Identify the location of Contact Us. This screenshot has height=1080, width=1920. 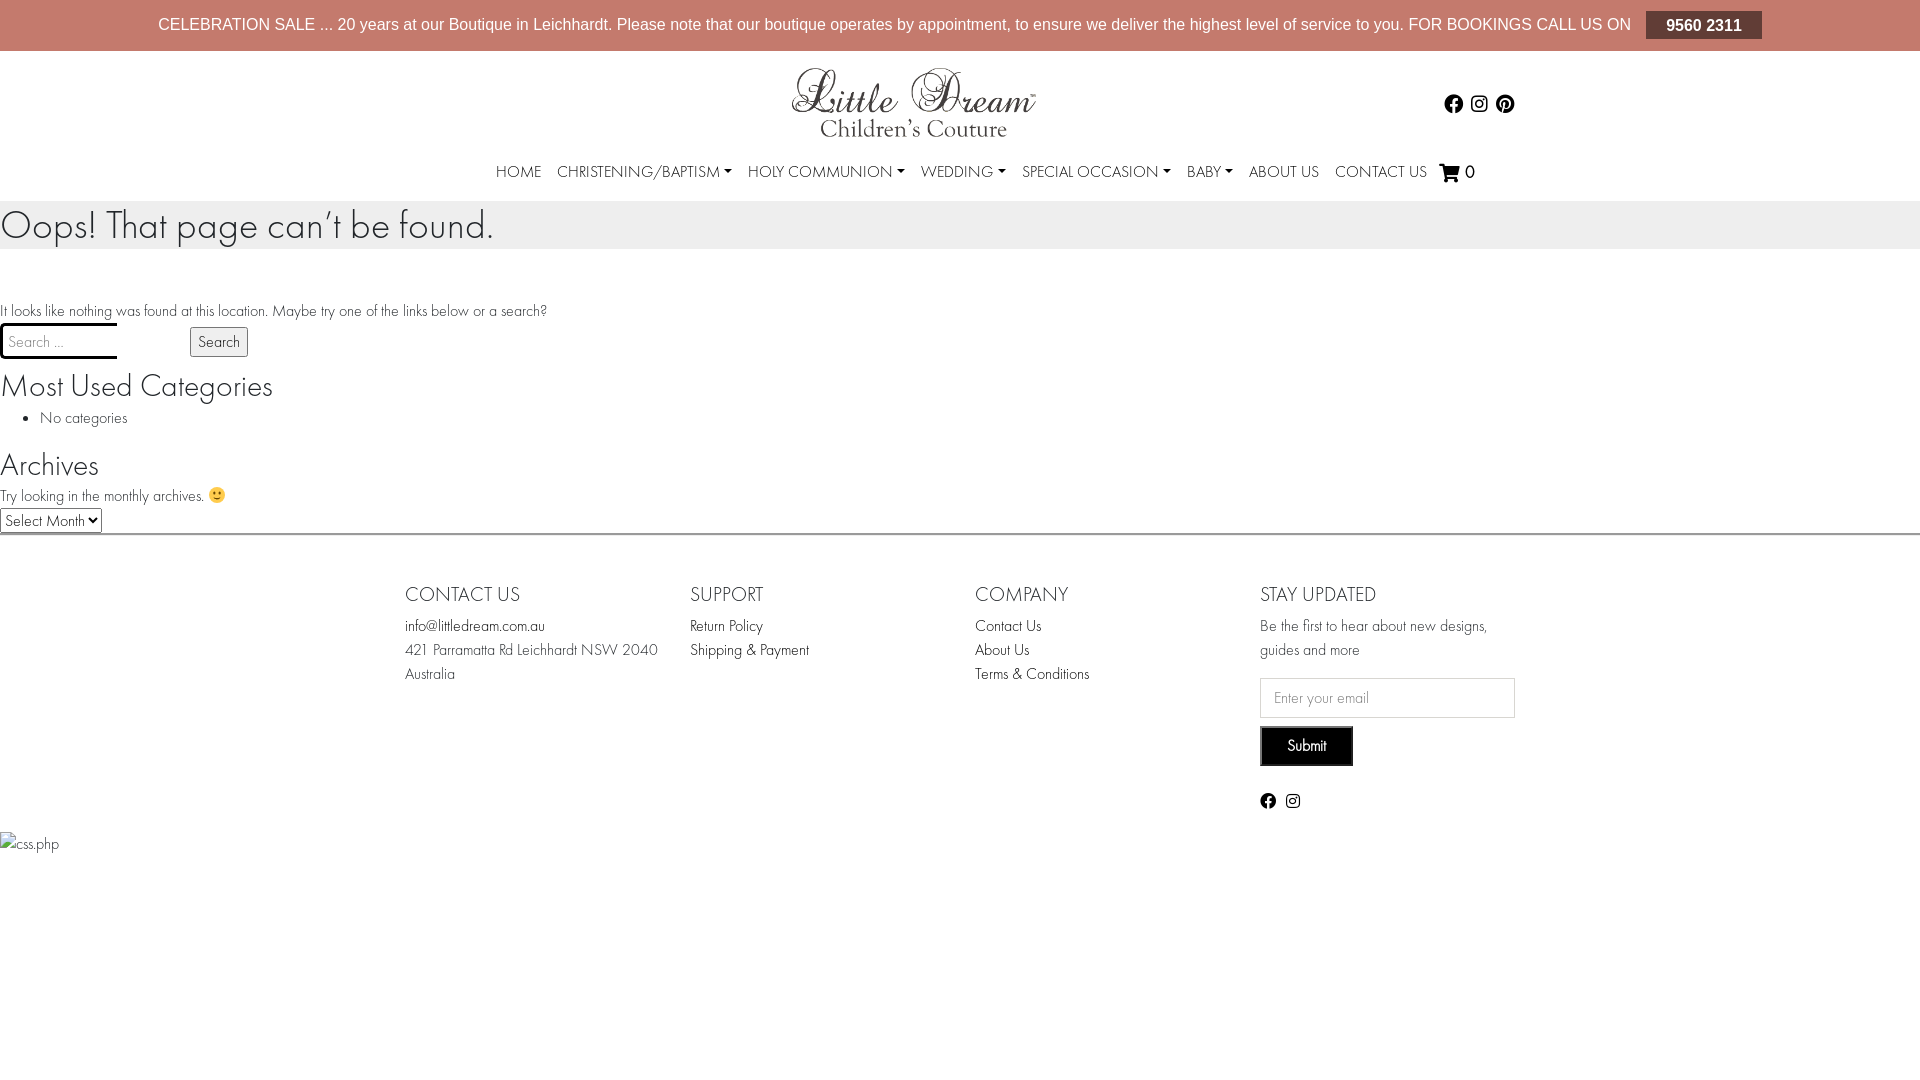
(1008, 626).